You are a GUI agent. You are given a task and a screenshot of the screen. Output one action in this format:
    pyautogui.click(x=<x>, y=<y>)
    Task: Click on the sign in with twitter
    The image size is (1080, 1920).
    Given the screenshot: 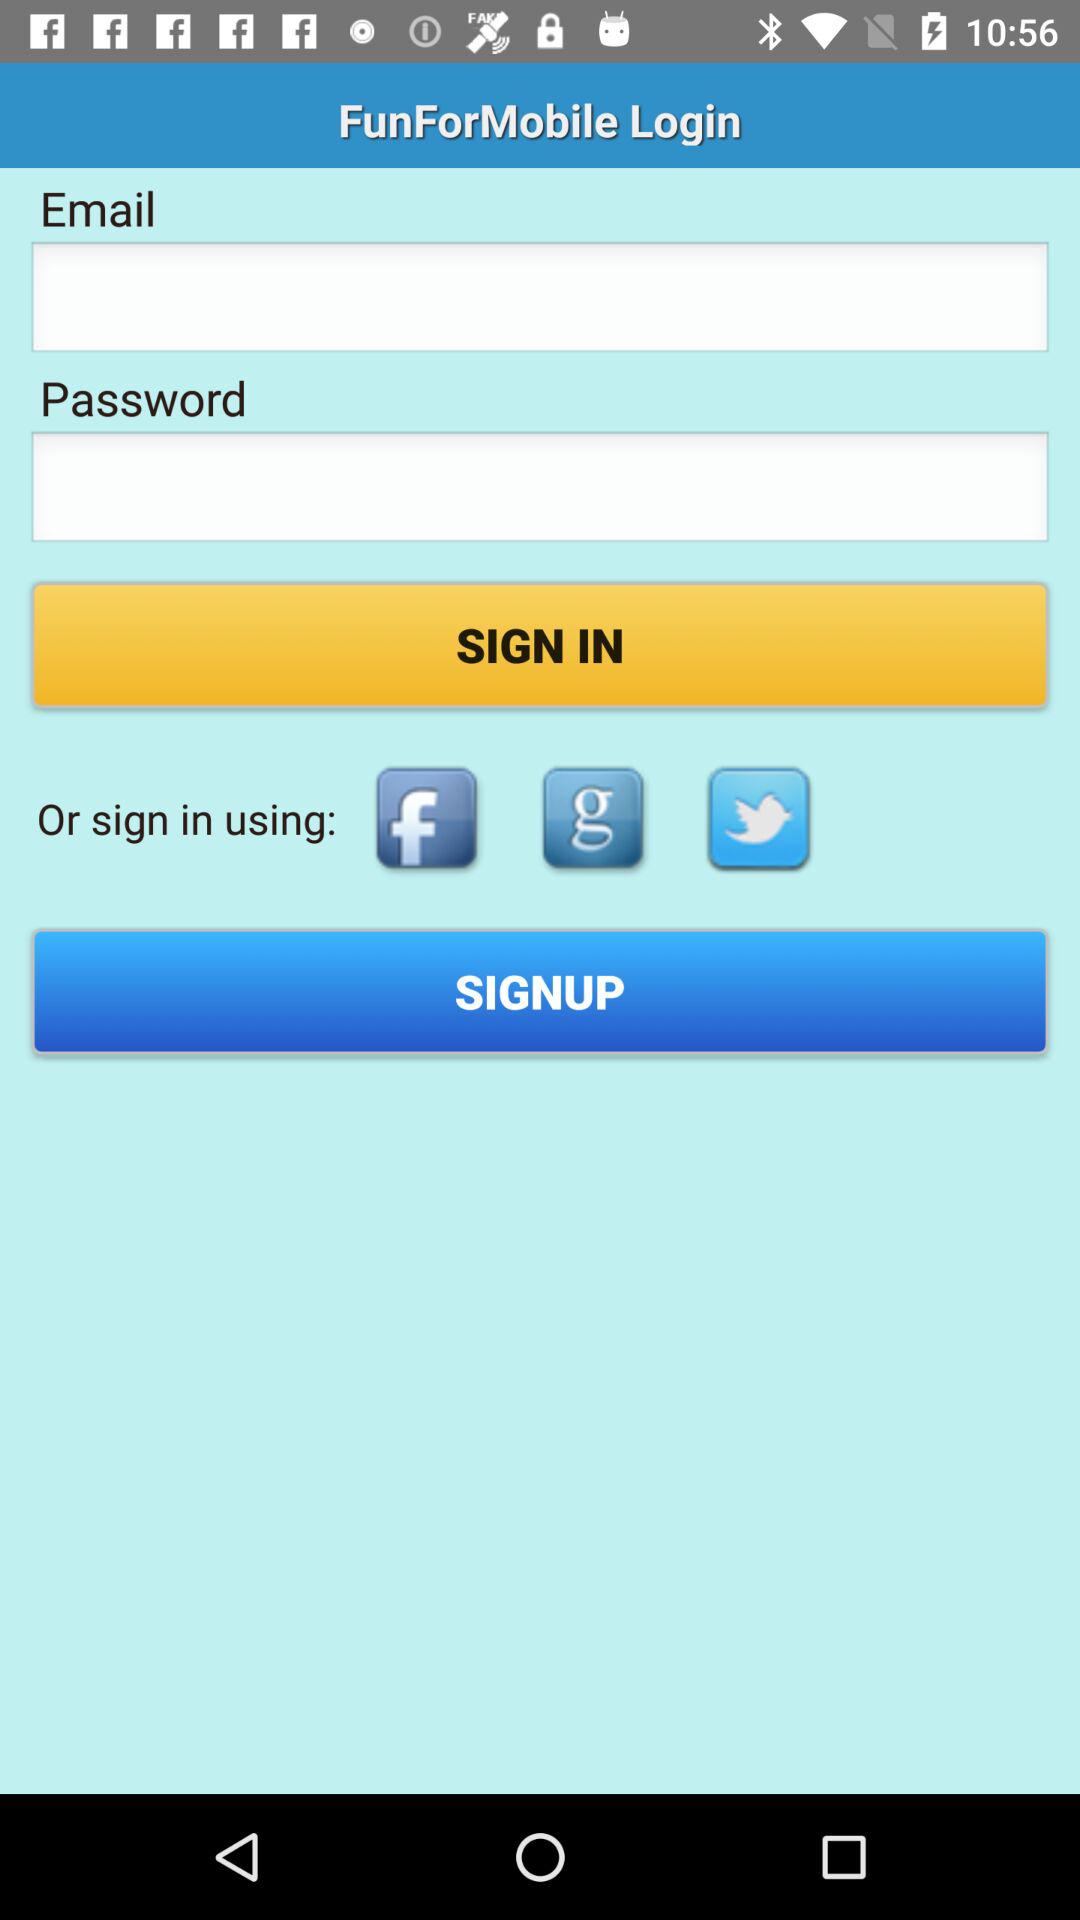 What is the action you would take?
    pyautogui.click(x=760, y=818)
    